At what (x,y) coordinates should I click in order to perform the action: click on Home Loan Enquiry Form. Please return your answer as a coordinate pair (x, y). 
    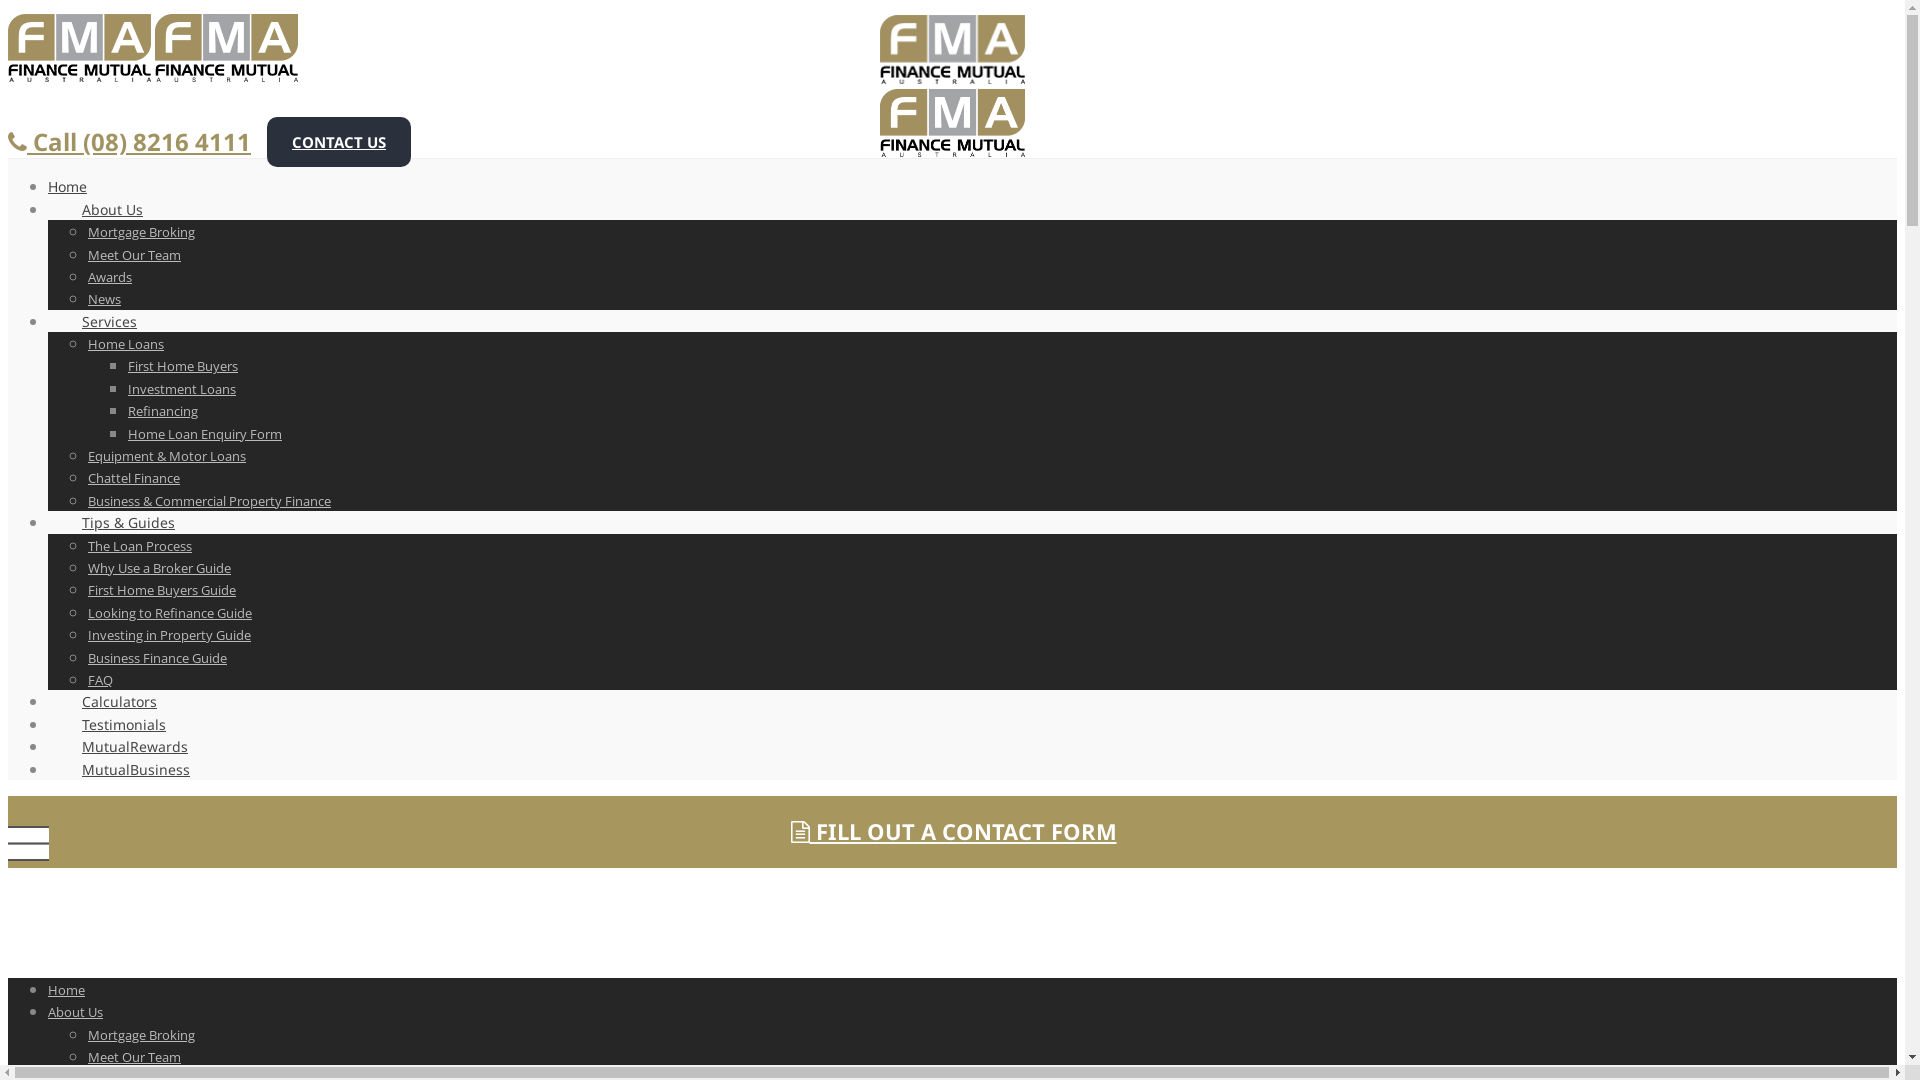
    Looking at the image, I should click on (205, 434).